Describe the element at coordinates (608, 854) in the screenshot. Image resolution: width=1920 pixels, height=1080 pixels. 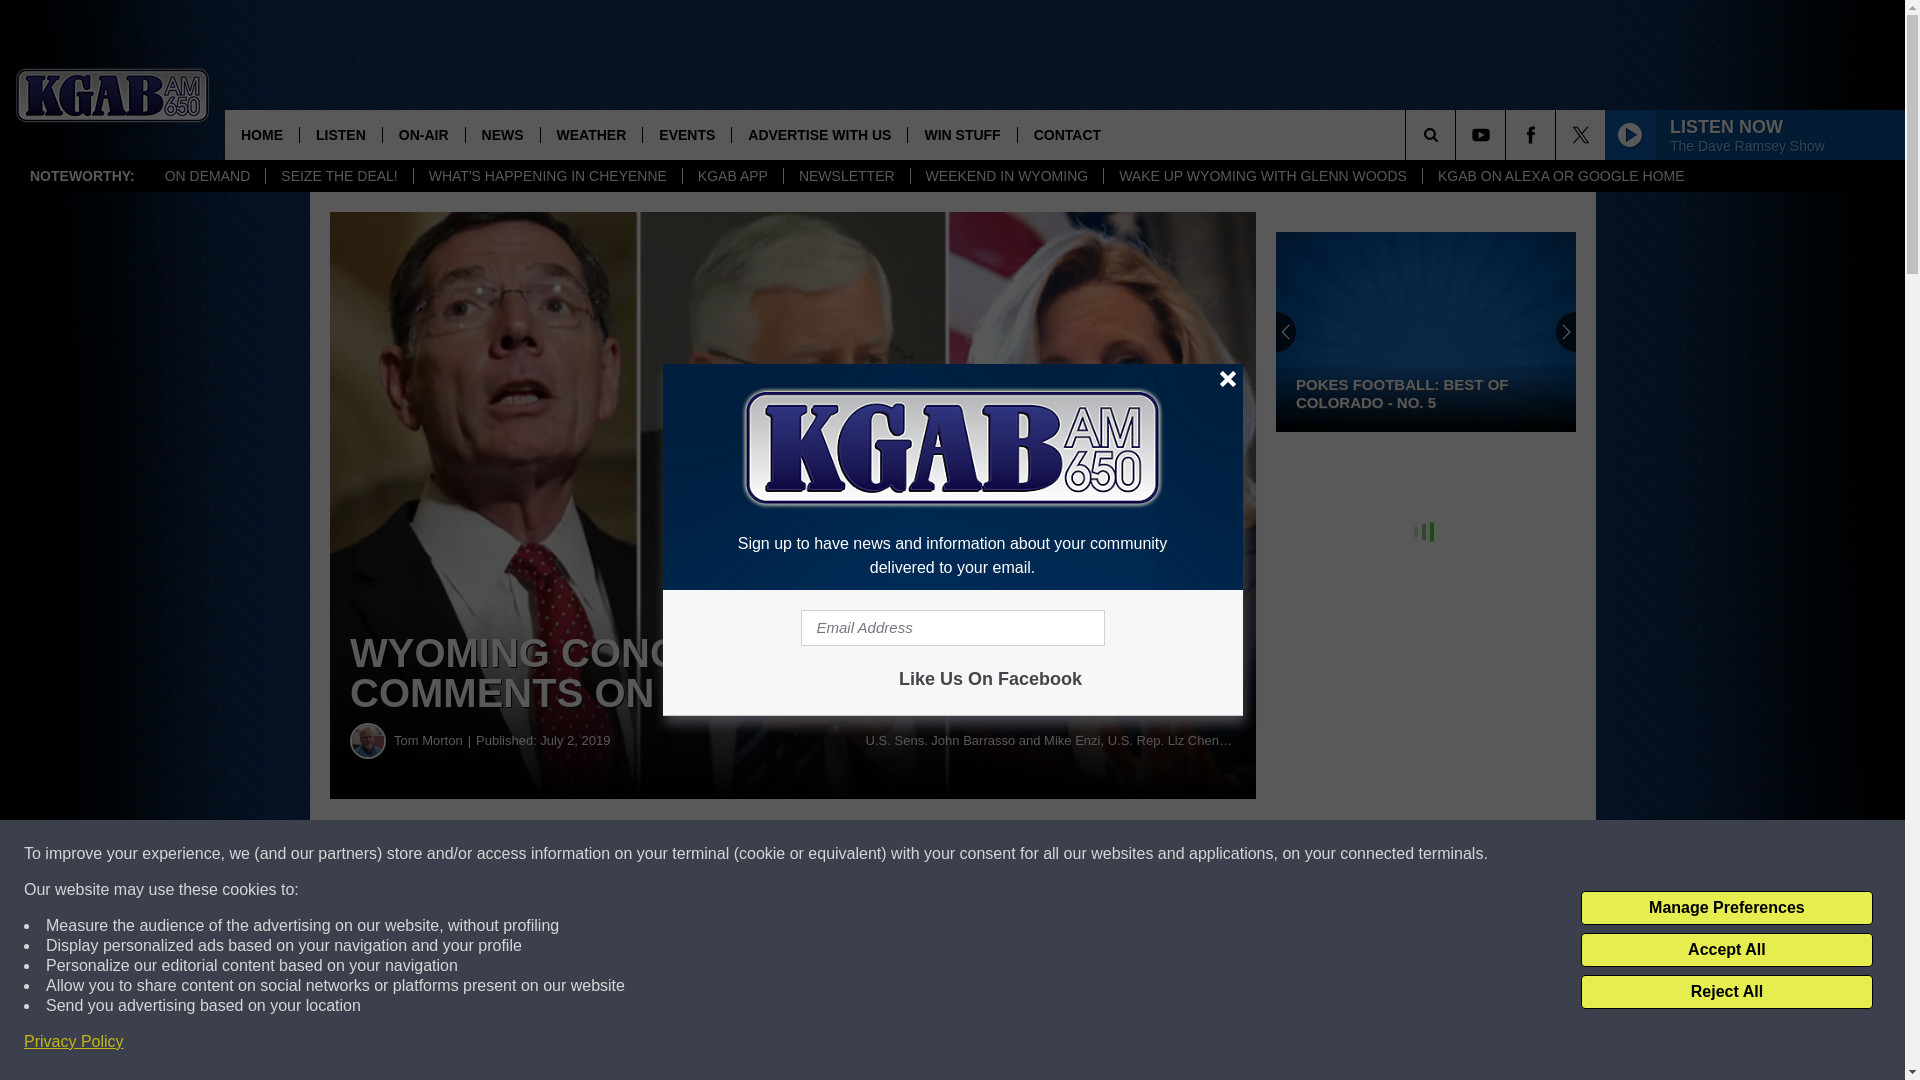
I see `Share on Facebook` at that location.